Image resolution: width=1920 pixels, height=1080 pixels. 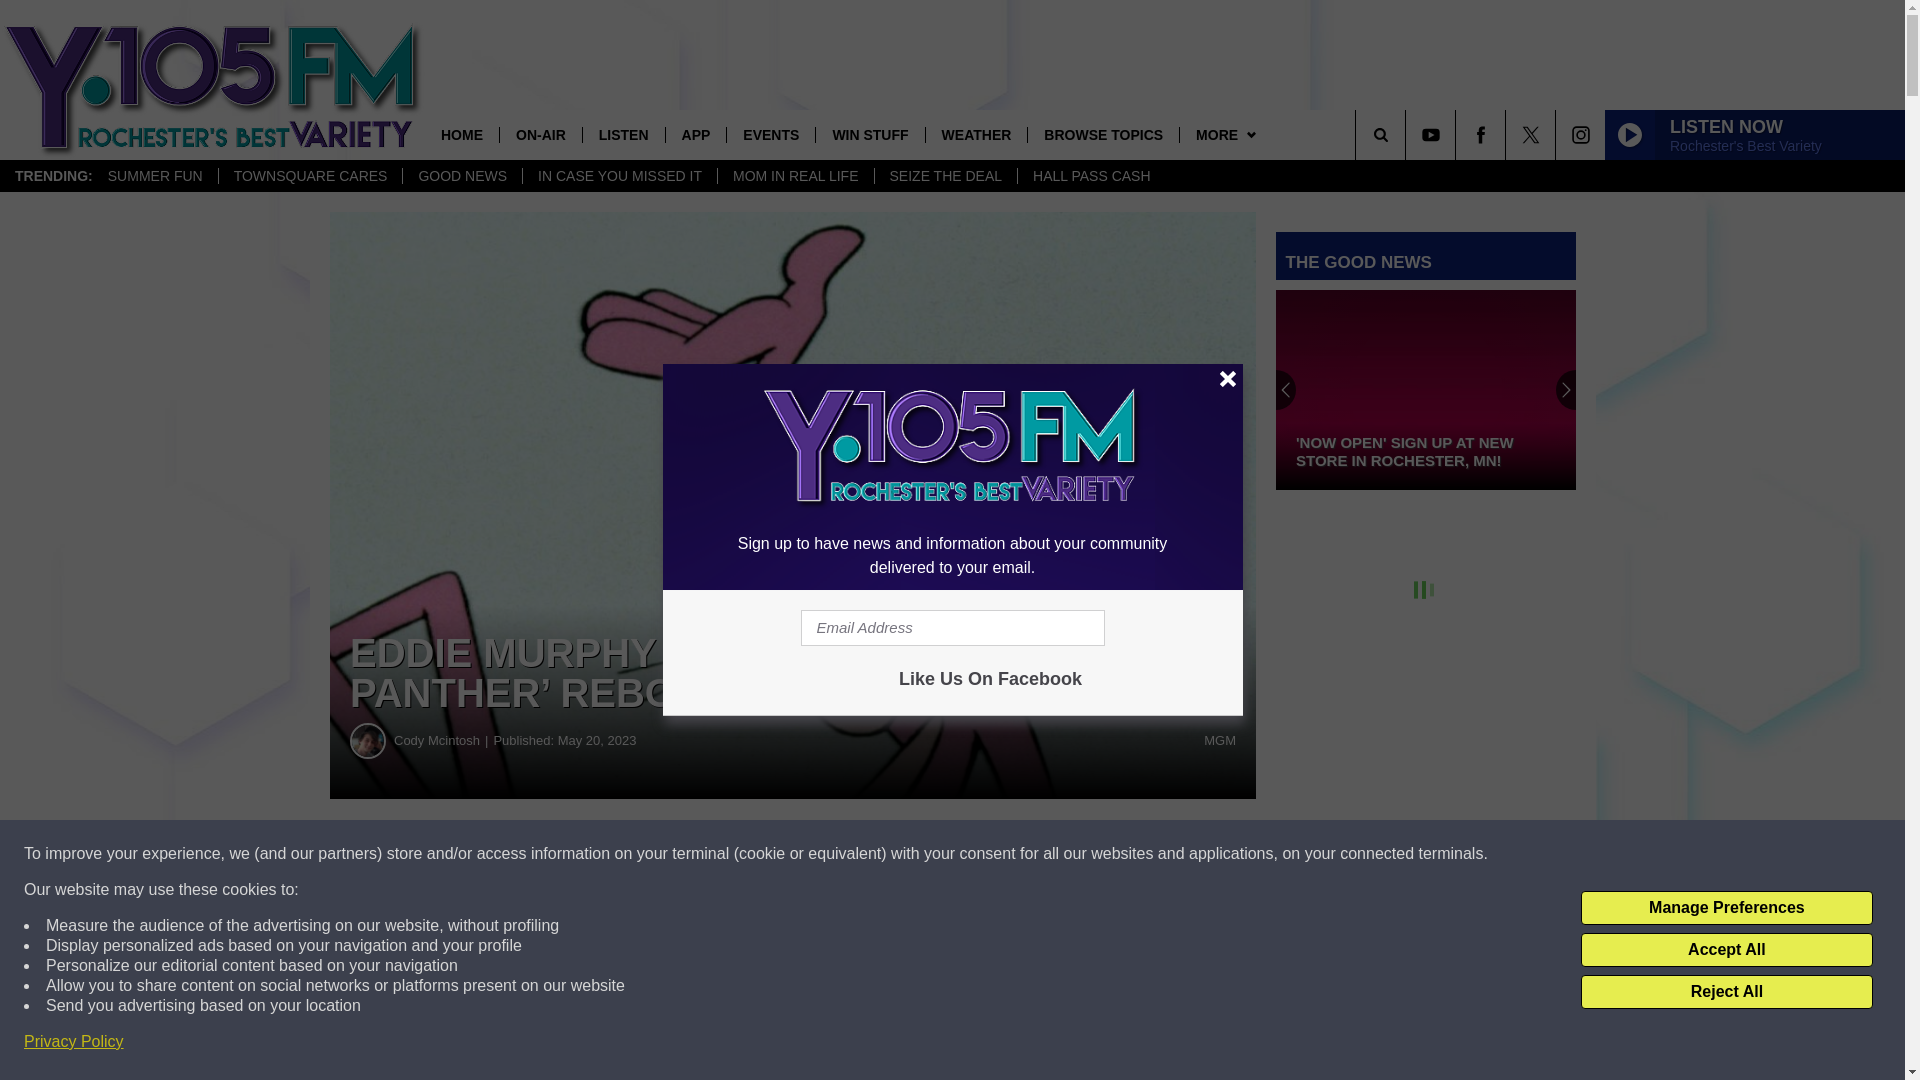 I want to click on MOM IN REAL LIFE, so click(x=794, y=176).